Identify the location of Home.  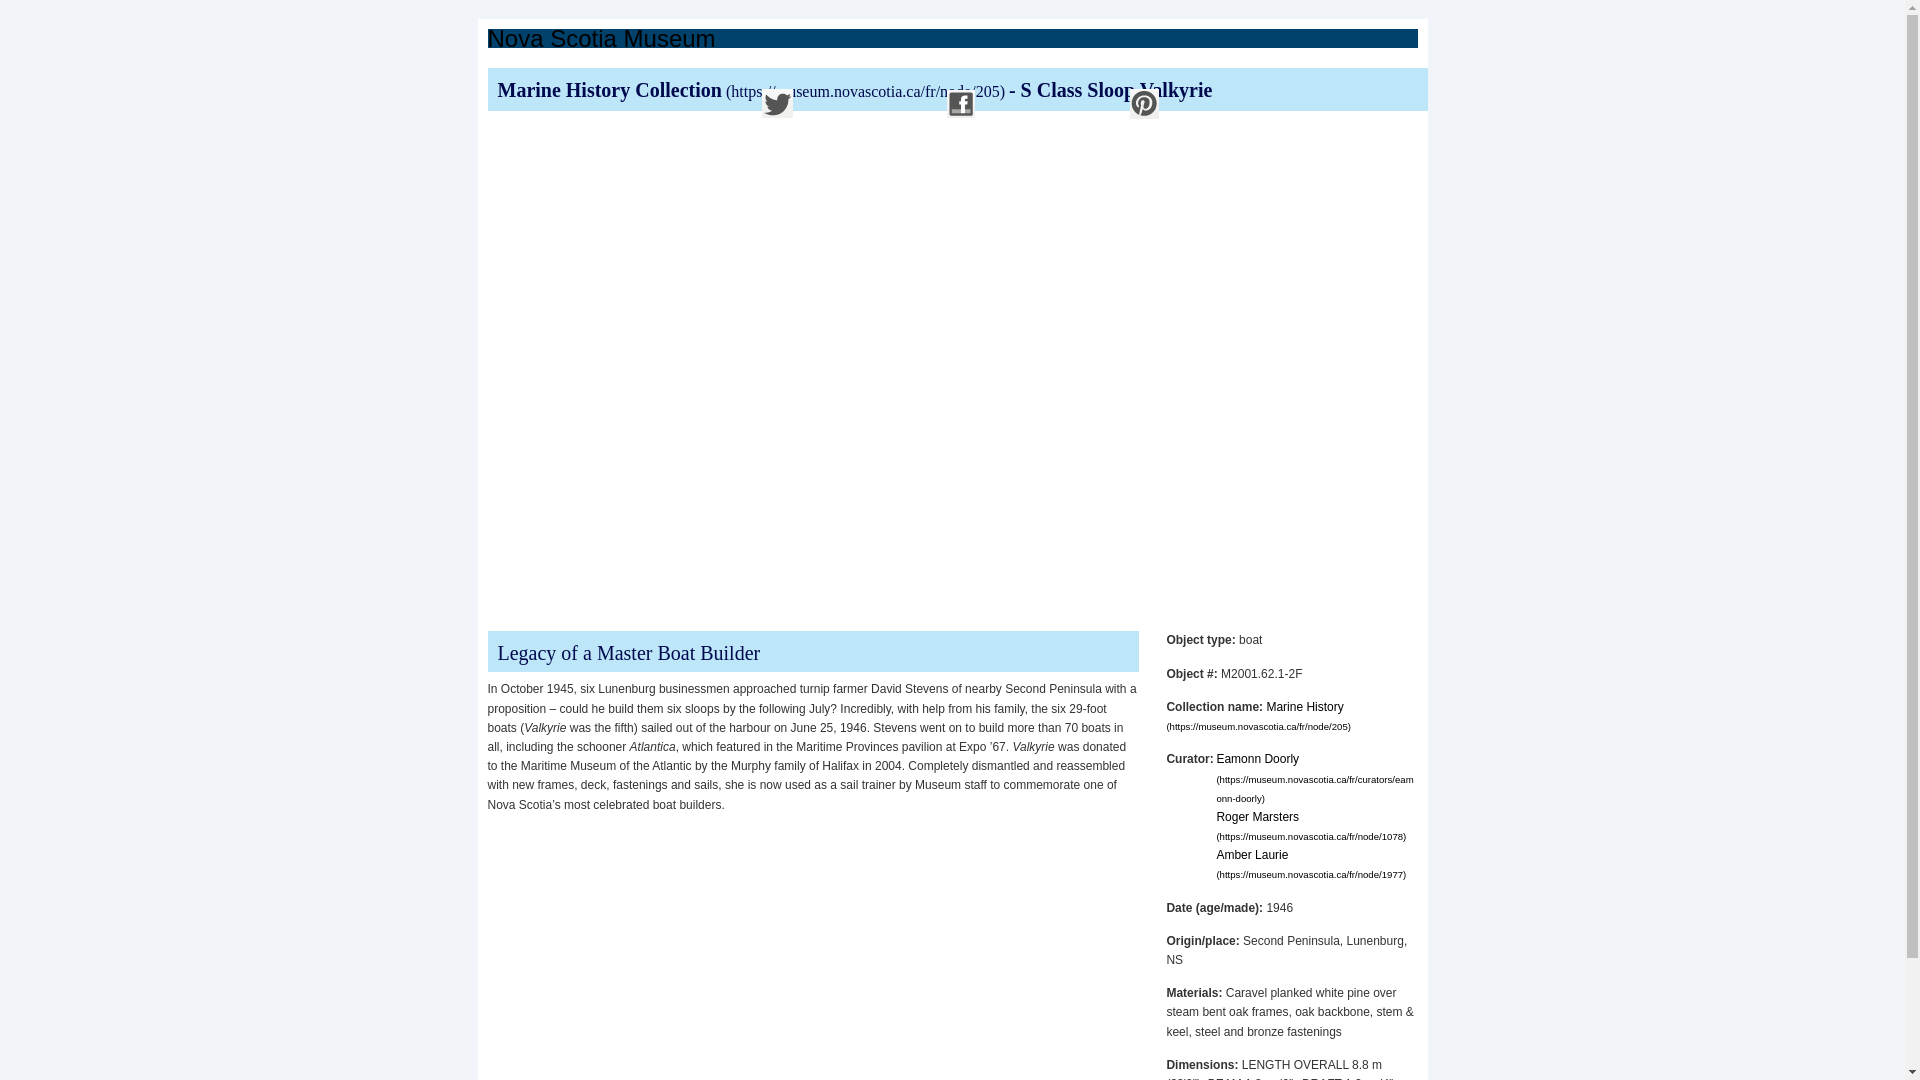
(602, 38).